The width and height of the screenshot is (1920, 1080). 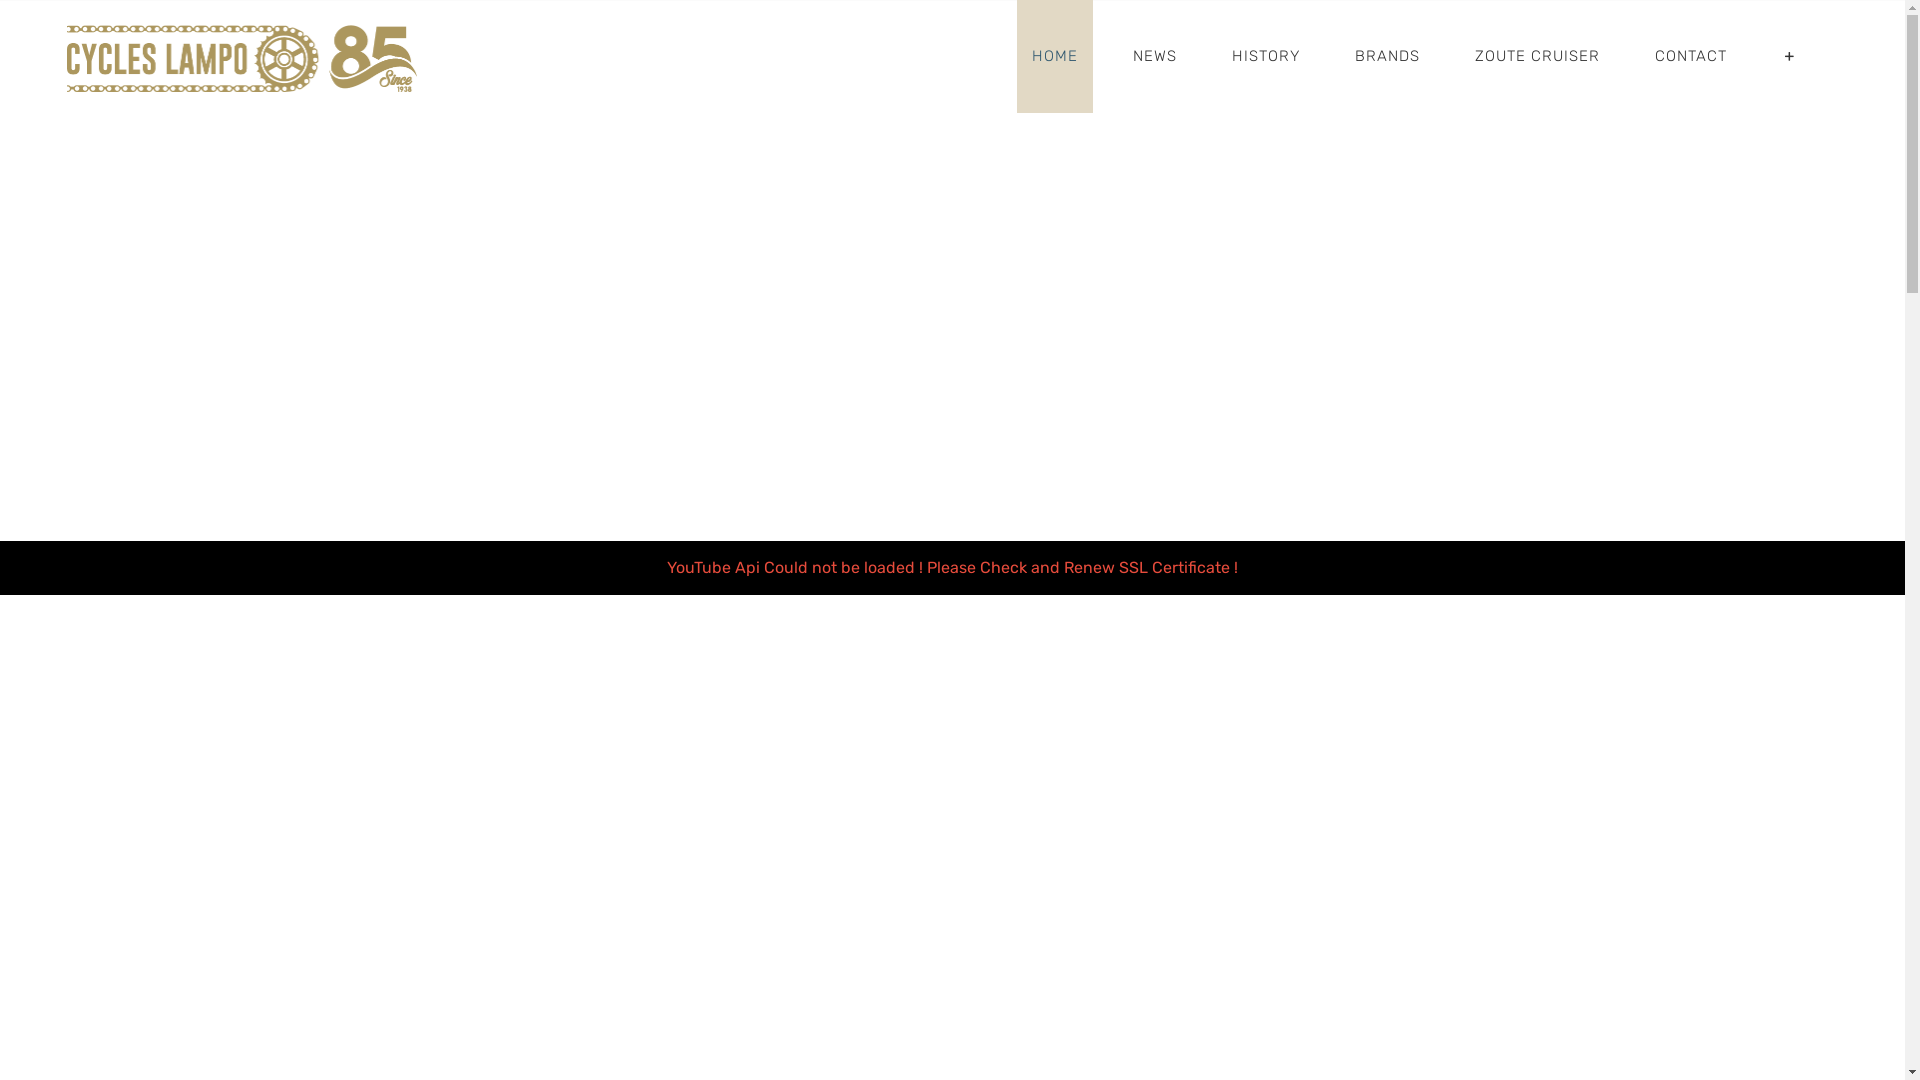 I want to click on HISTORY, so click(x=1266, y=56).